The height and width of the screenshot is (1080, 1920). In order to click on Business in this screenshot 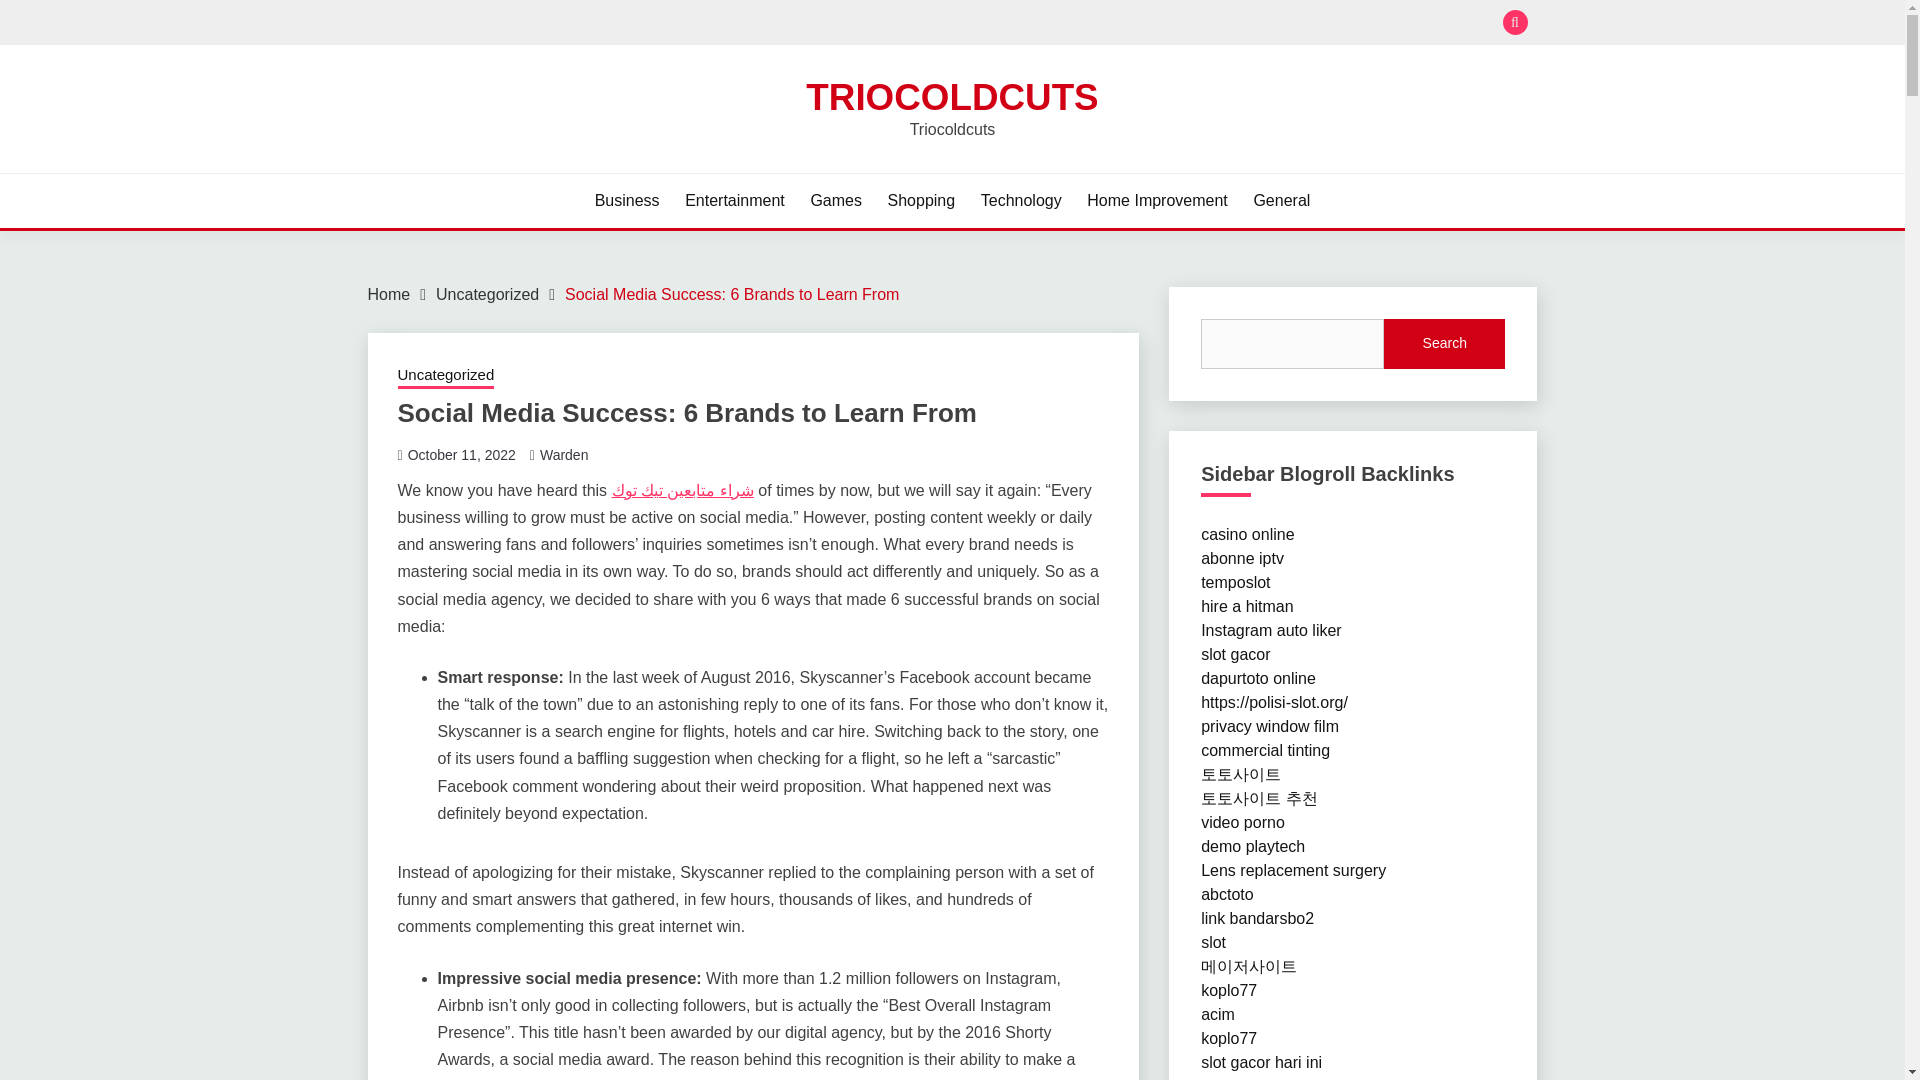, I will do `click(628, 200)`.